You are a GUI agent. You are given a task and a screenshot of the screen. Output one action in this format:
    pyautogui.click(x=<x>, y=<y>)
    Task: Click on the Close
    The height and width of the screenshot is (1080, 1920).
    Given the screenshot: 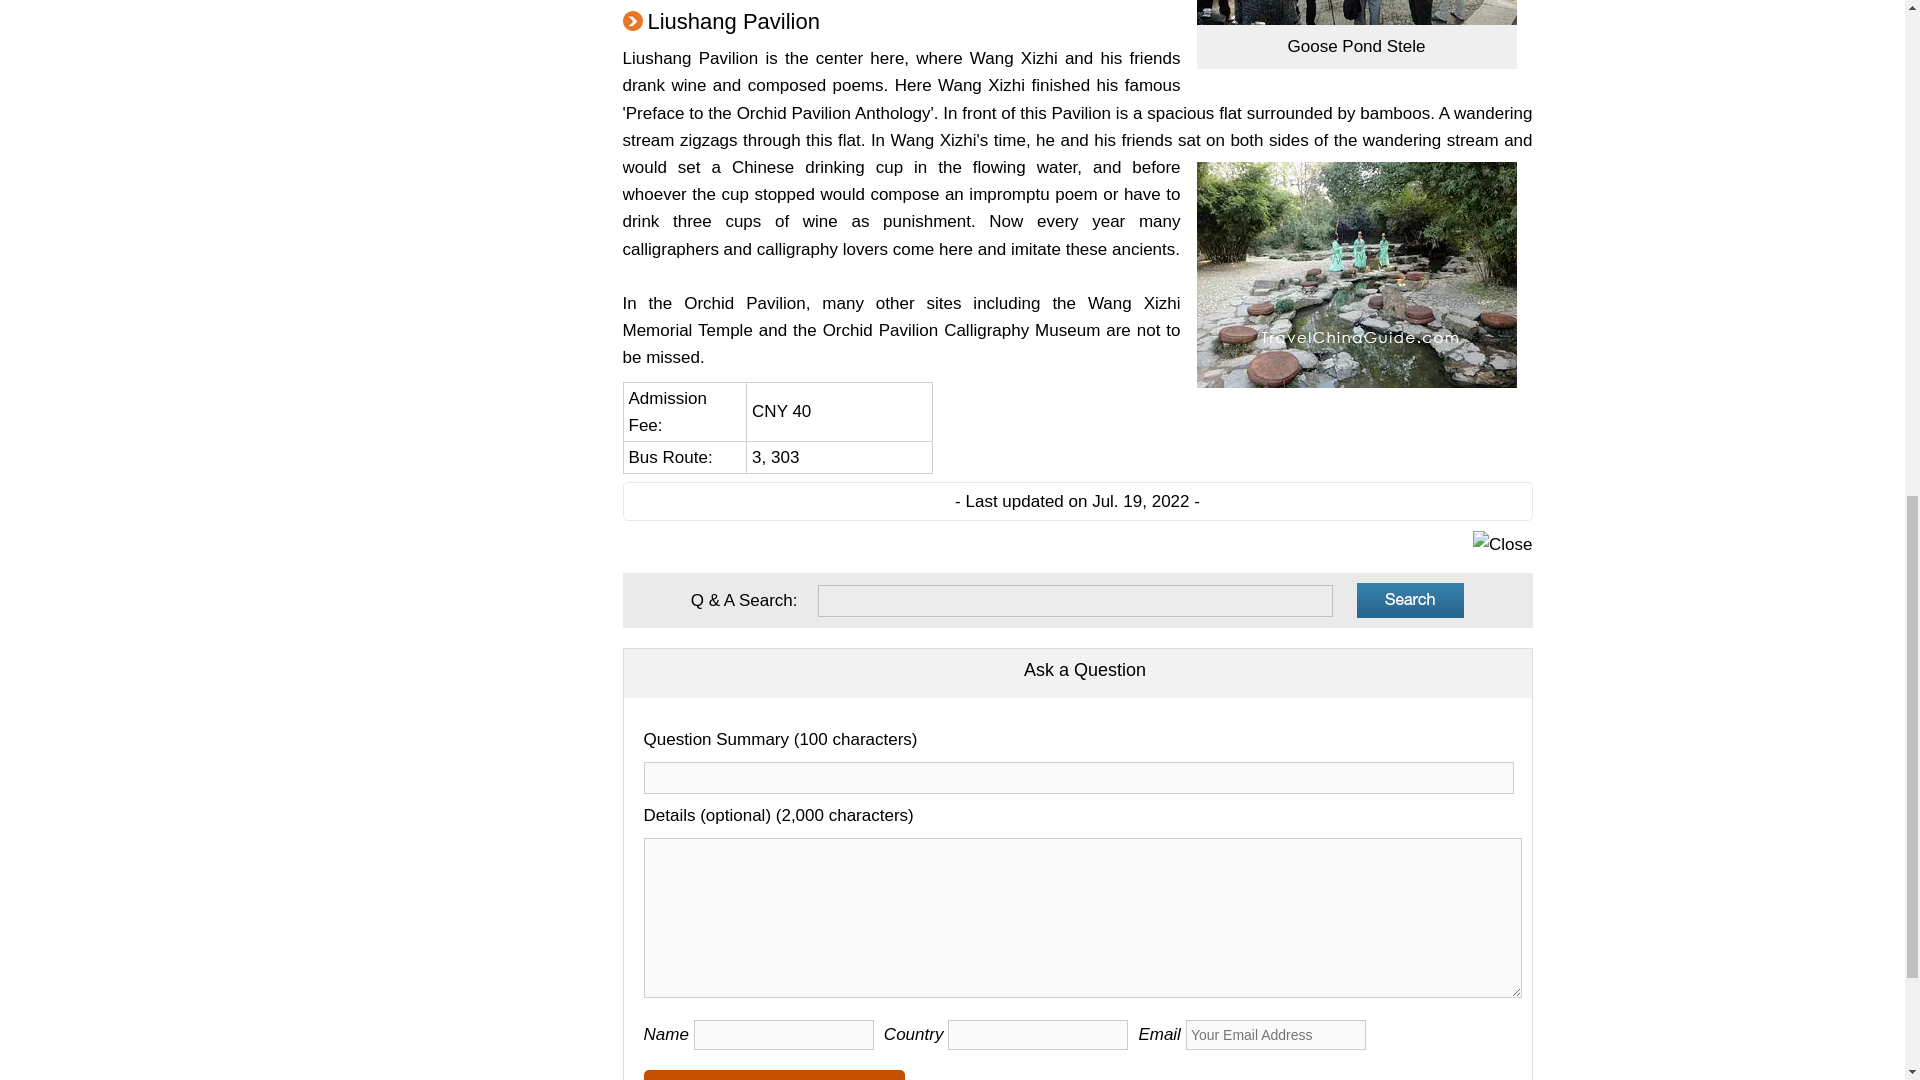 What is the action you would take?
    pyautogui.click(x=1502, y=544)
    